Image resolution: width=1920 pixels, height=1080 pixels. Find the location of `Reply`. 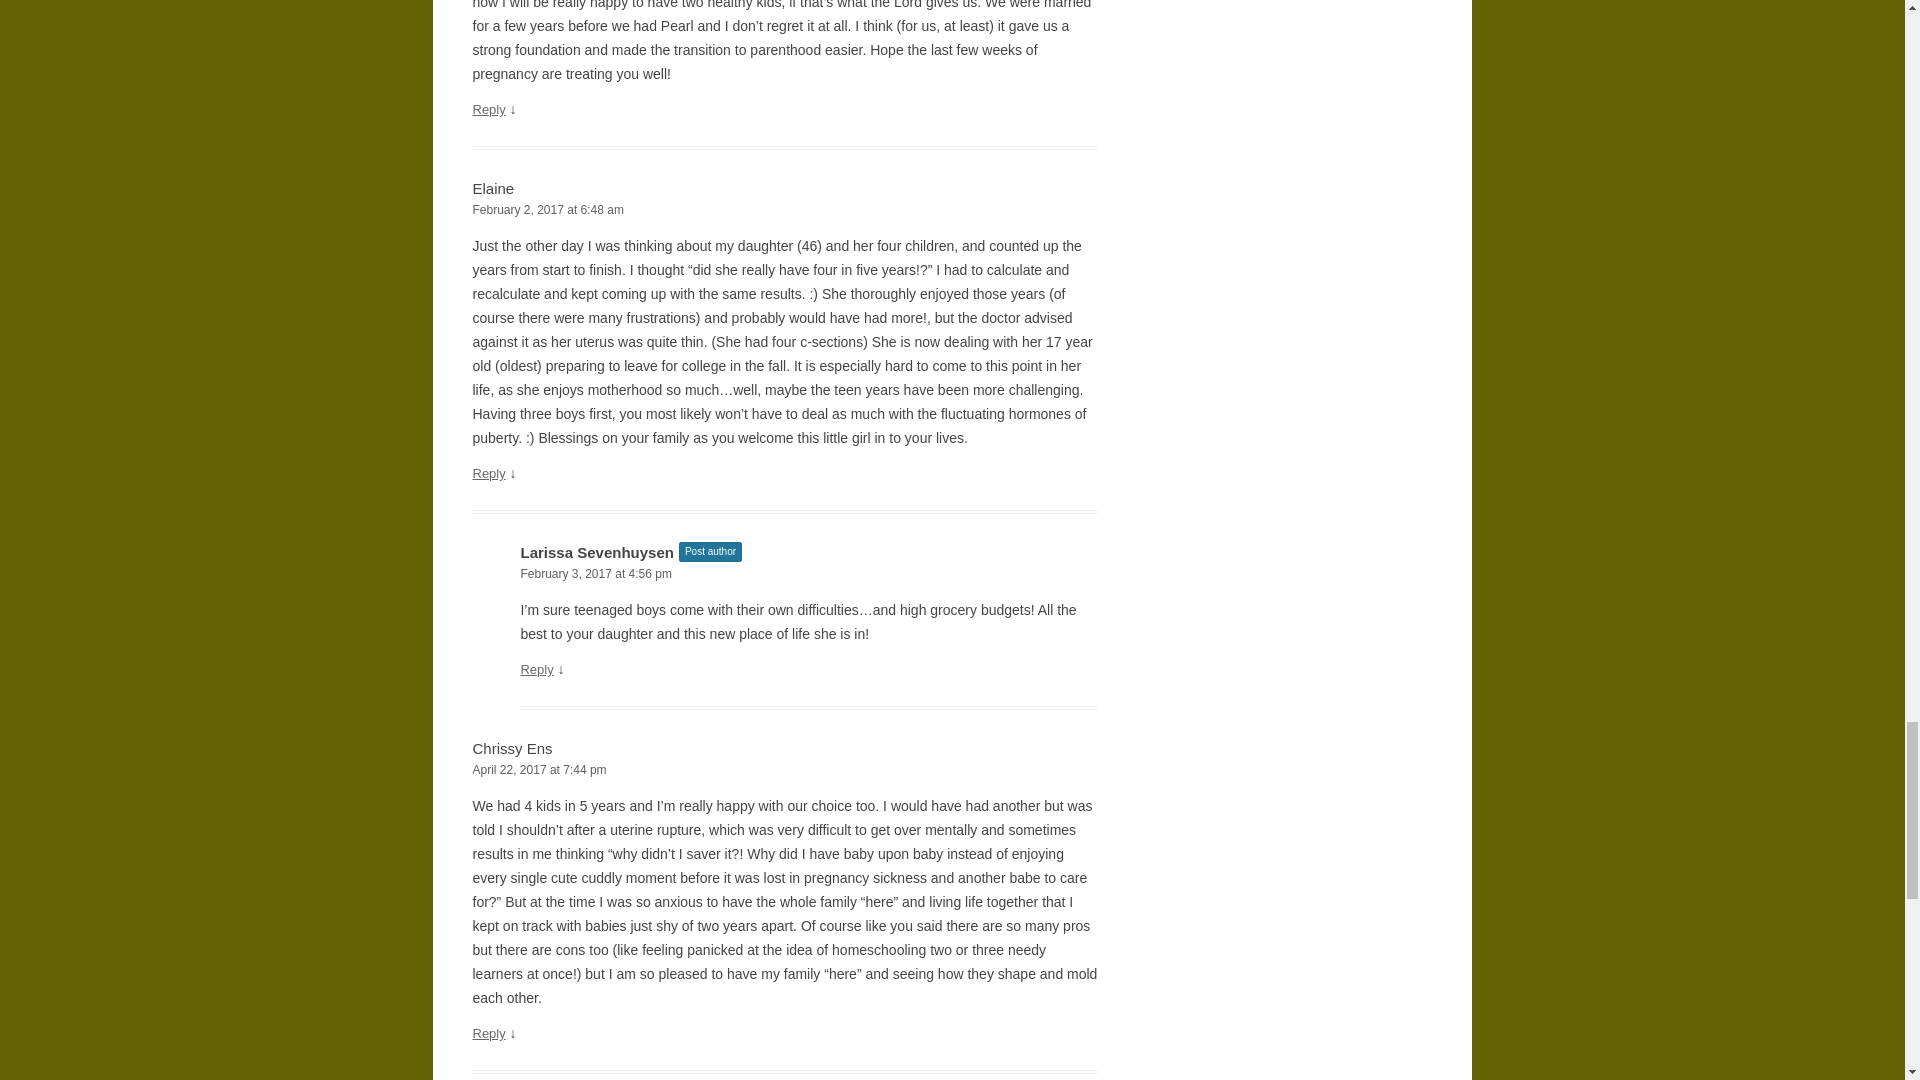

Reply is located at coordinates (536, 670).